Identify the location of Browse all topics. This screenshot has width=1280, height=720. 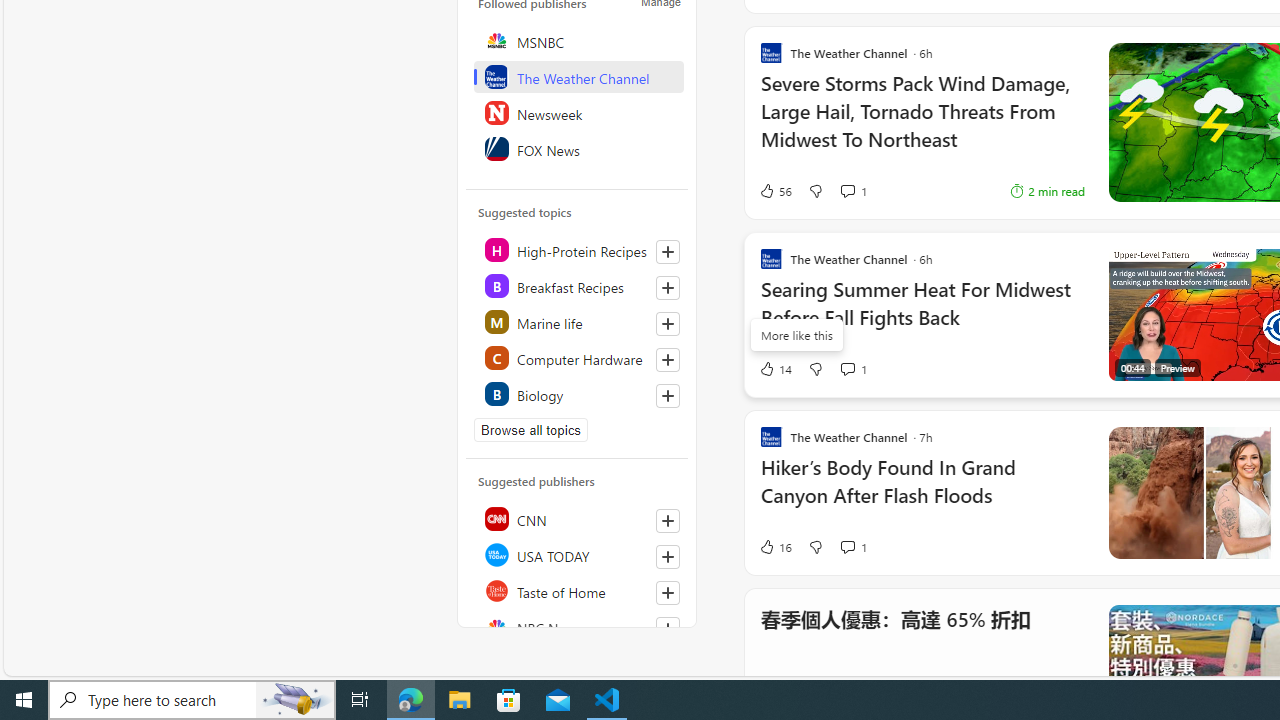
(530, 430).